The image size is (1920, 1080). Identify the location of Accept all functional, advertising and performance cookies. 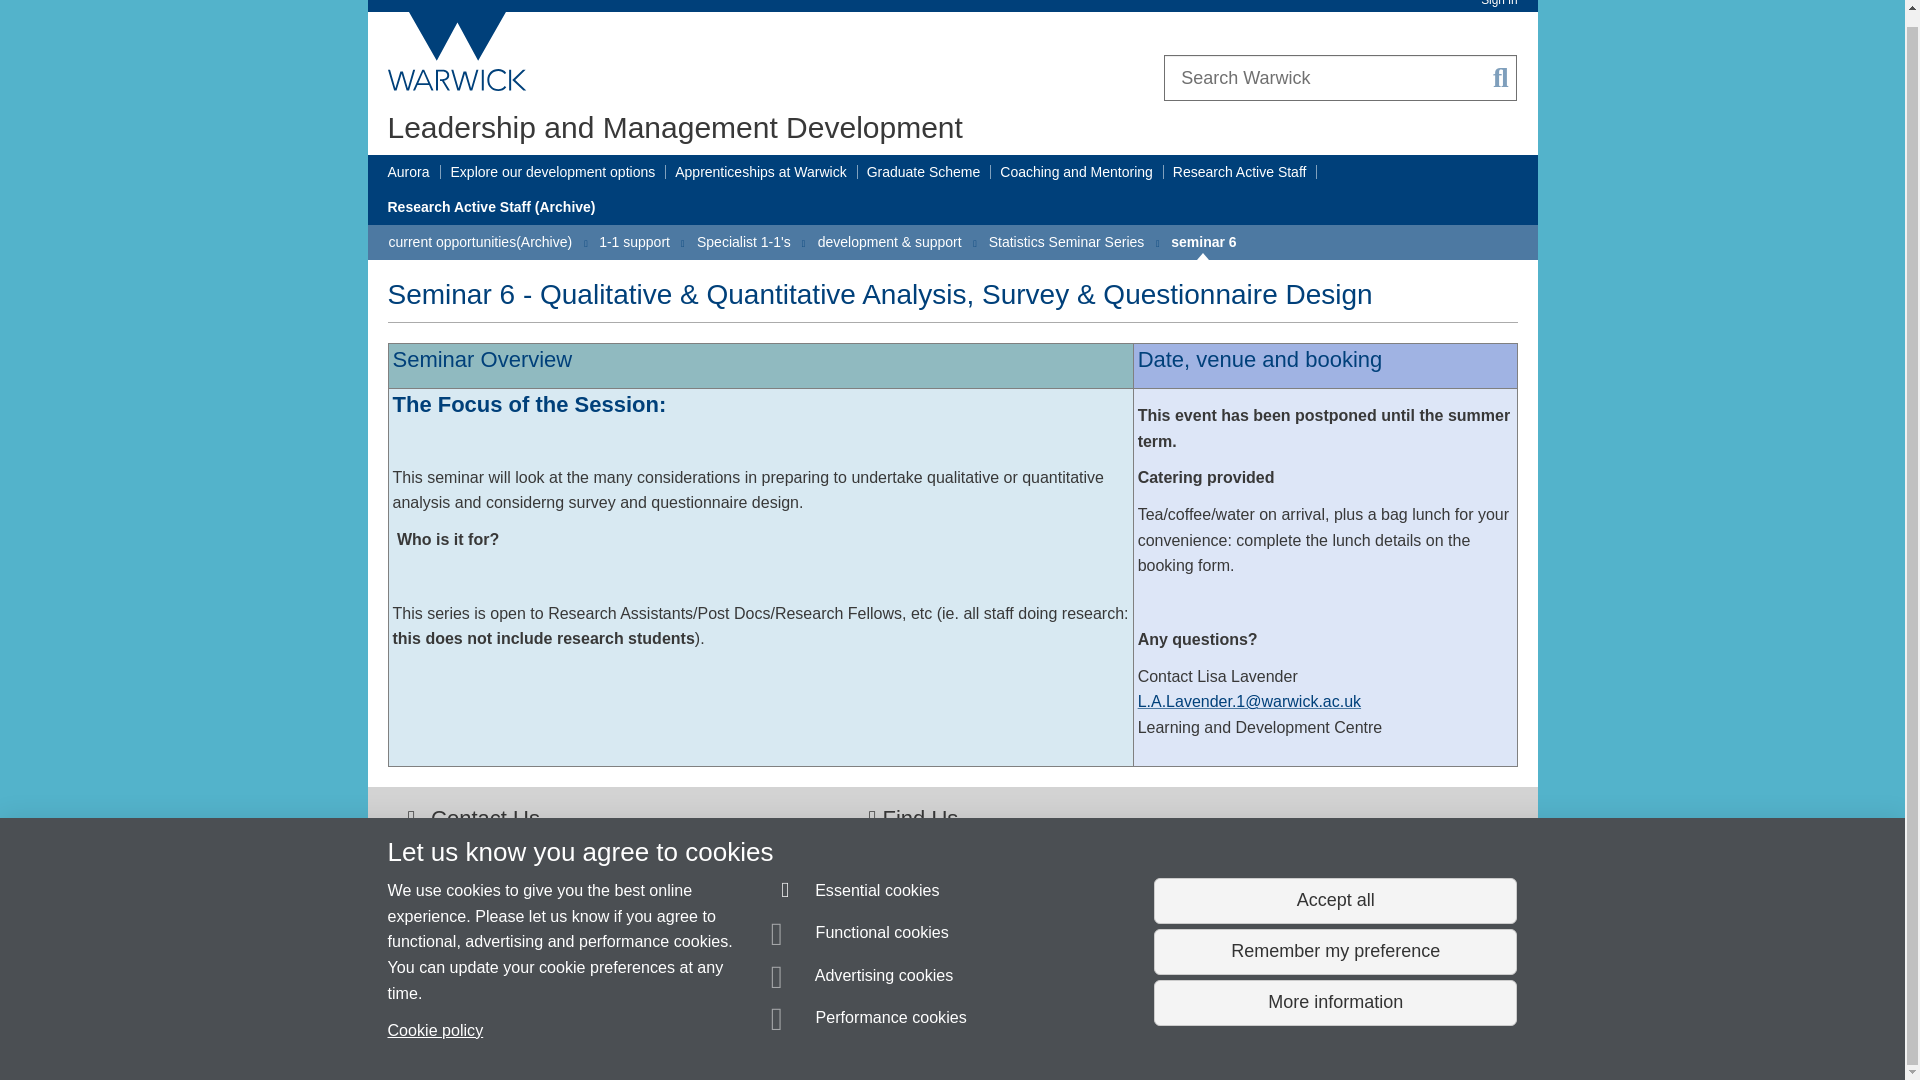
(1334, 888).